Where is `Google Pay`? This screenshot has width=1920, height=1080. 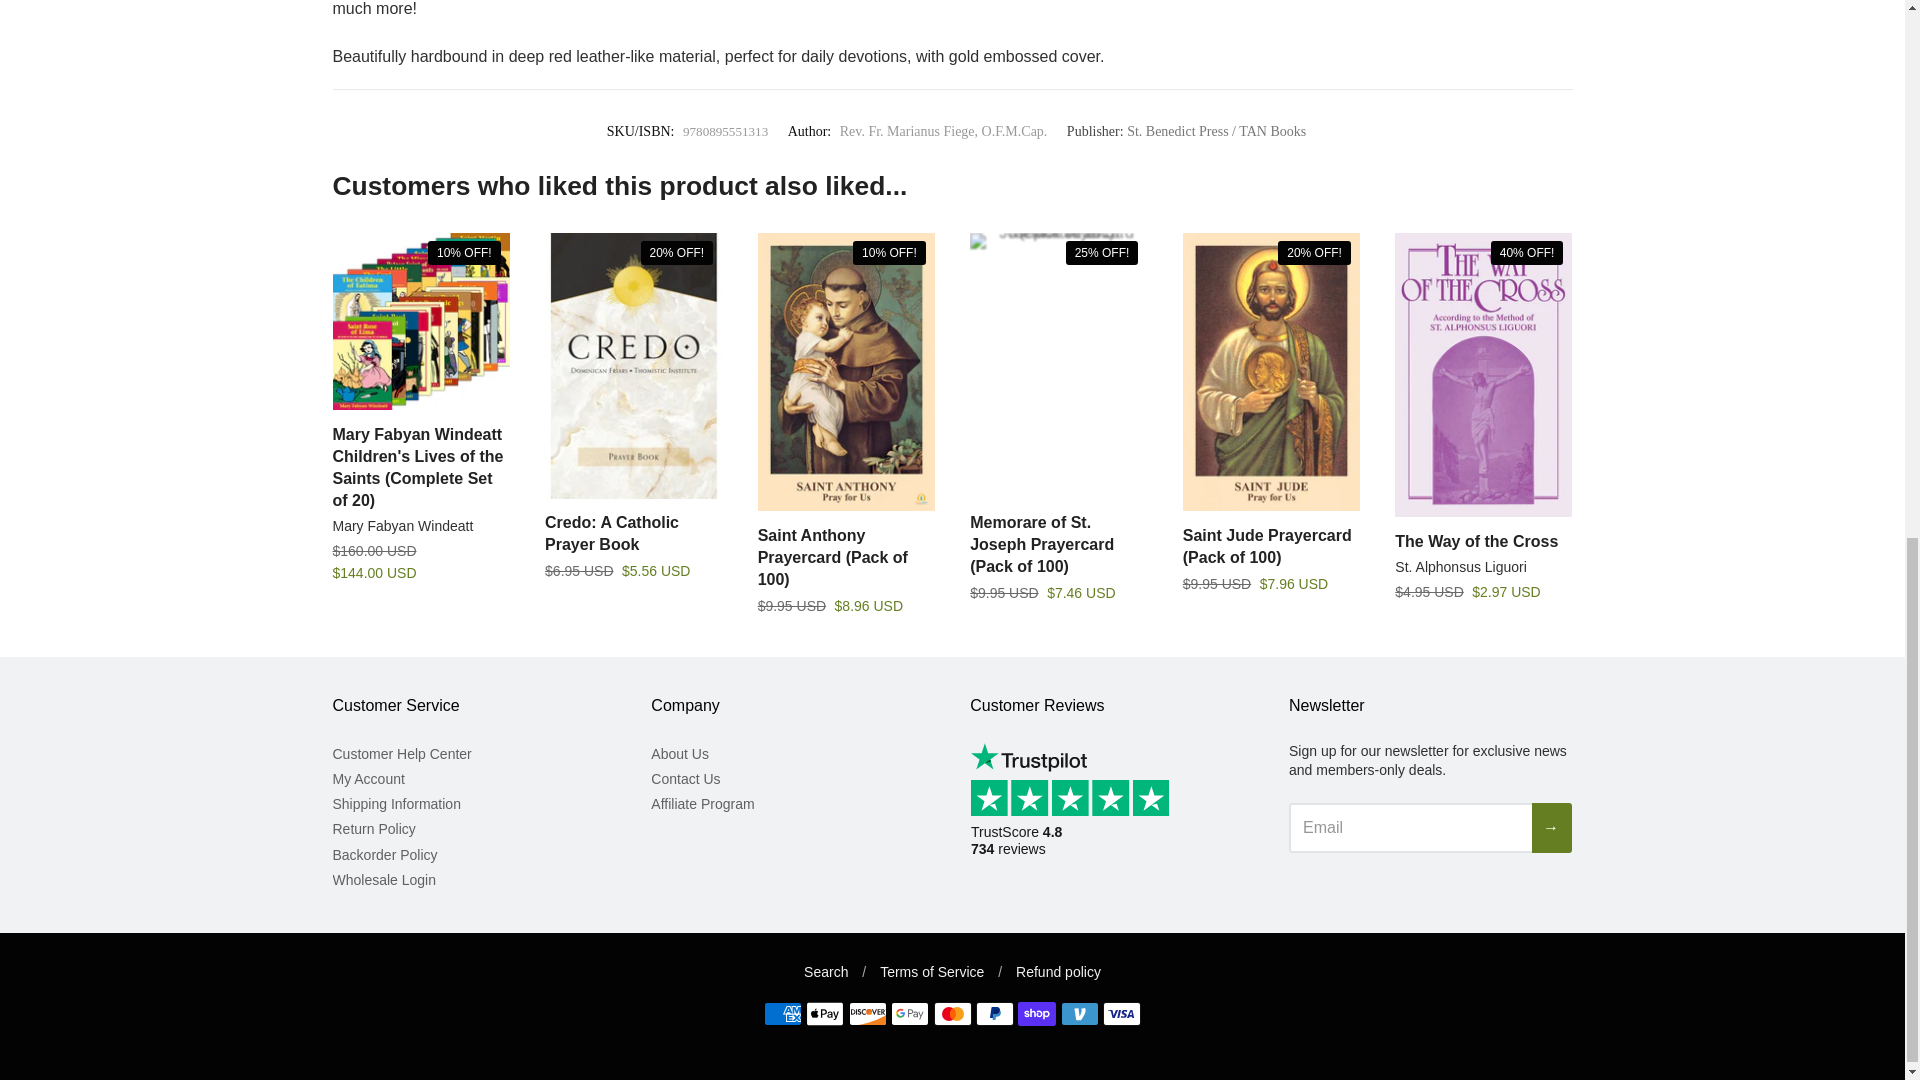
Google Pay is located at coordinates (910, 1014).